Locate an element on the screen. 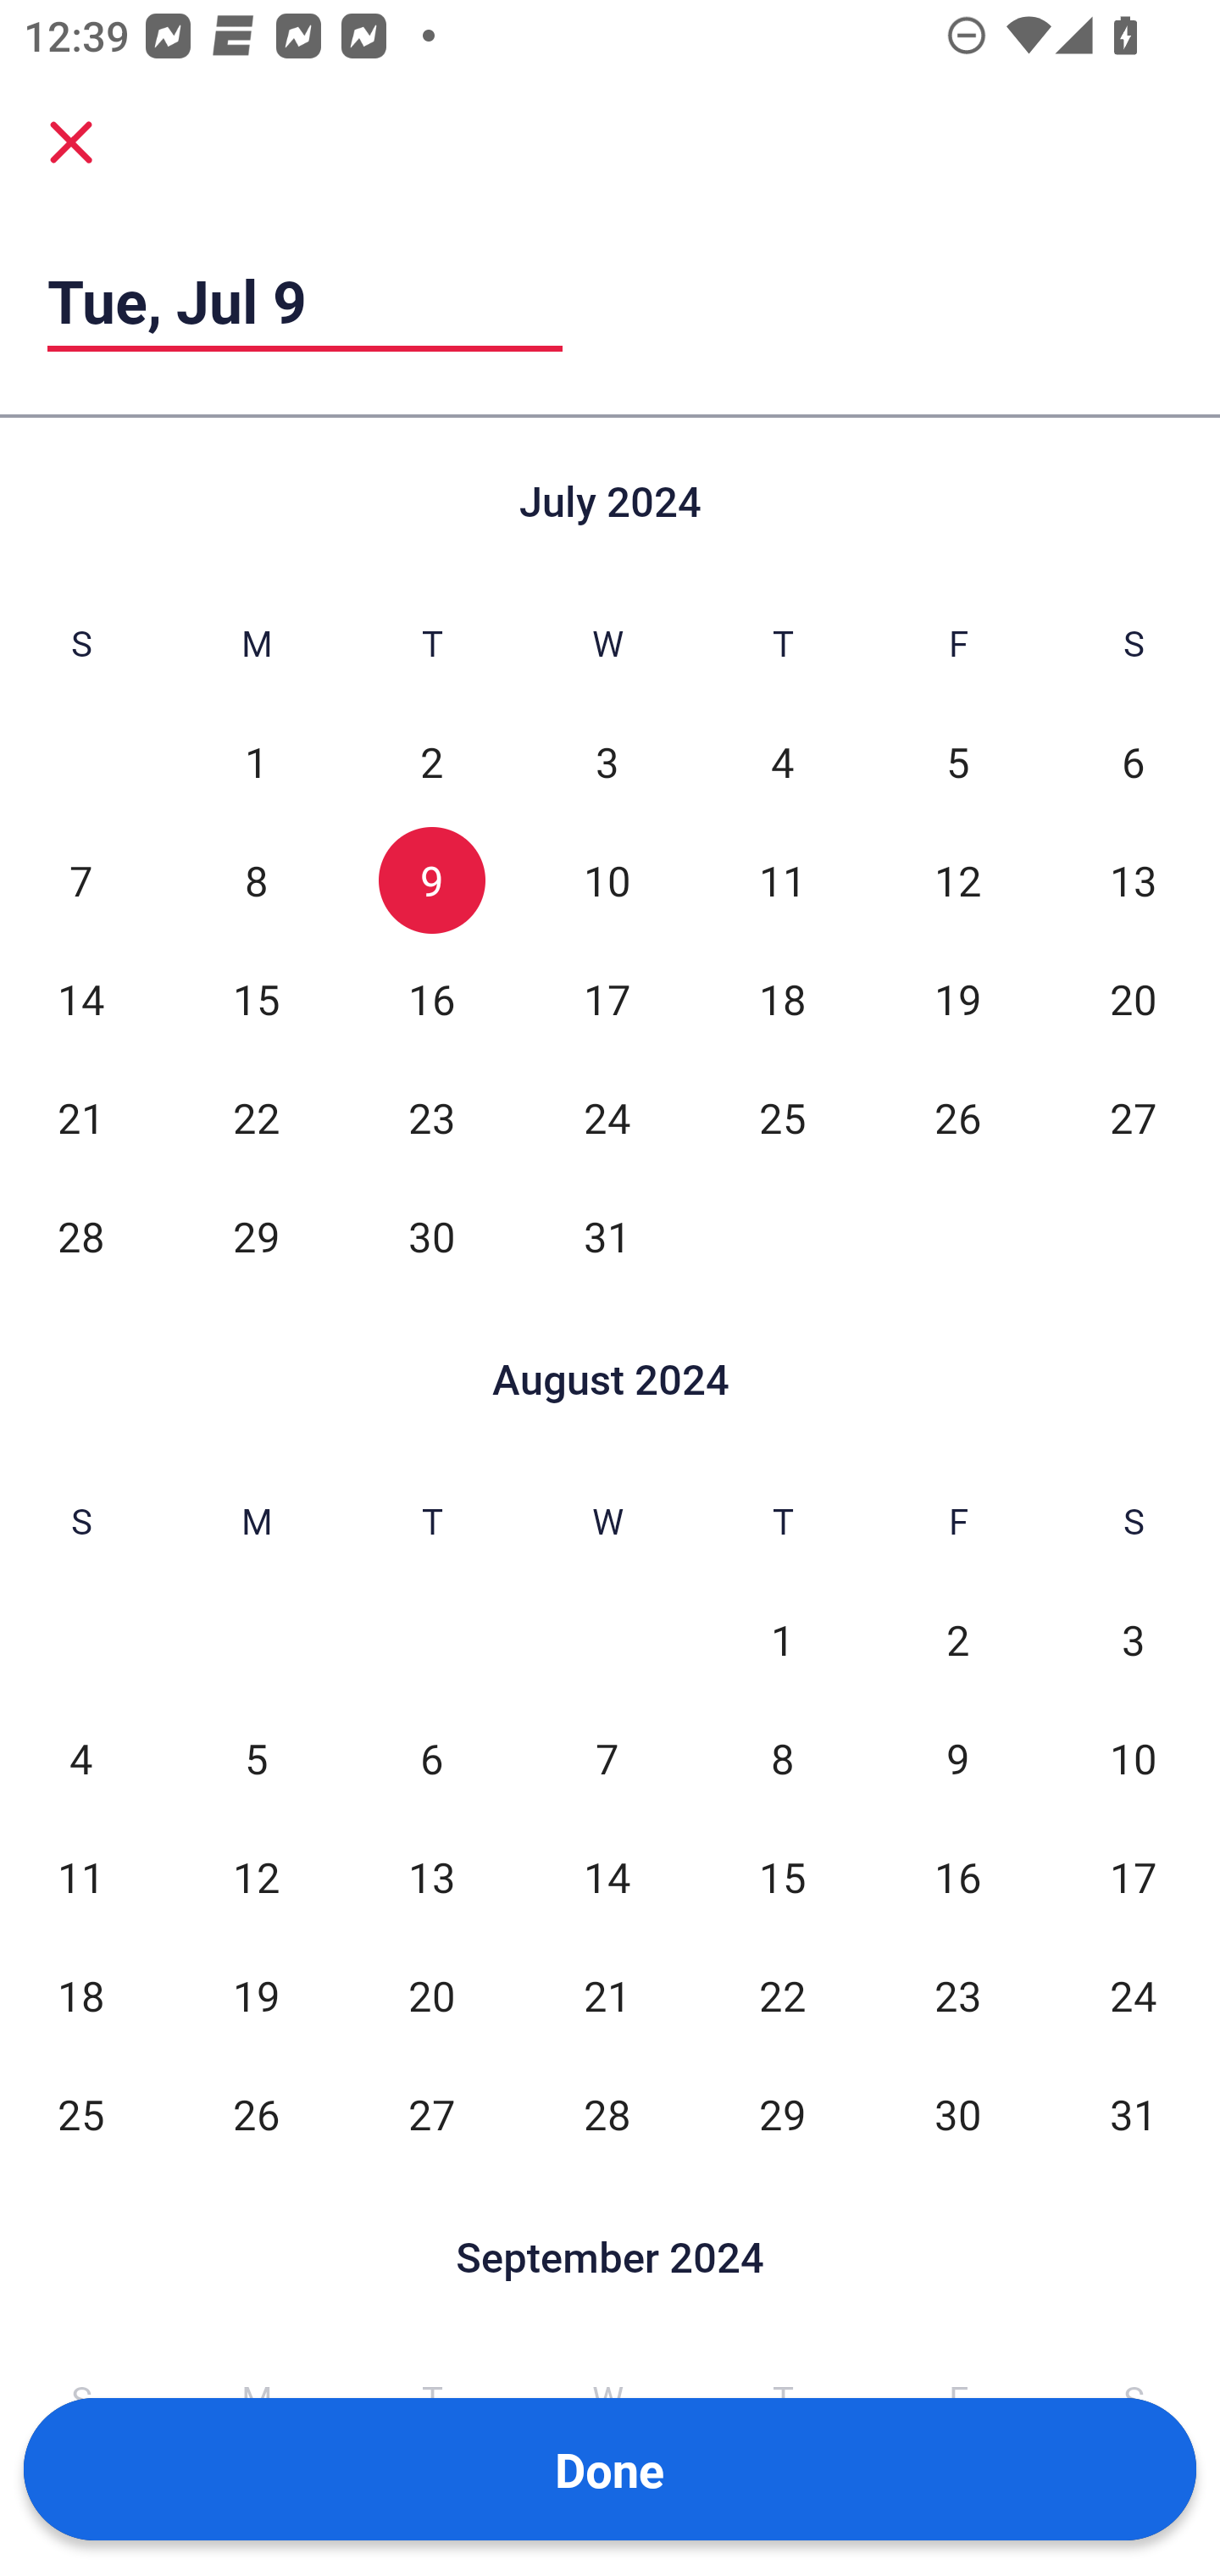  5 Mon, Aug 5, Not Selected is located at coordinates (256, 1759).